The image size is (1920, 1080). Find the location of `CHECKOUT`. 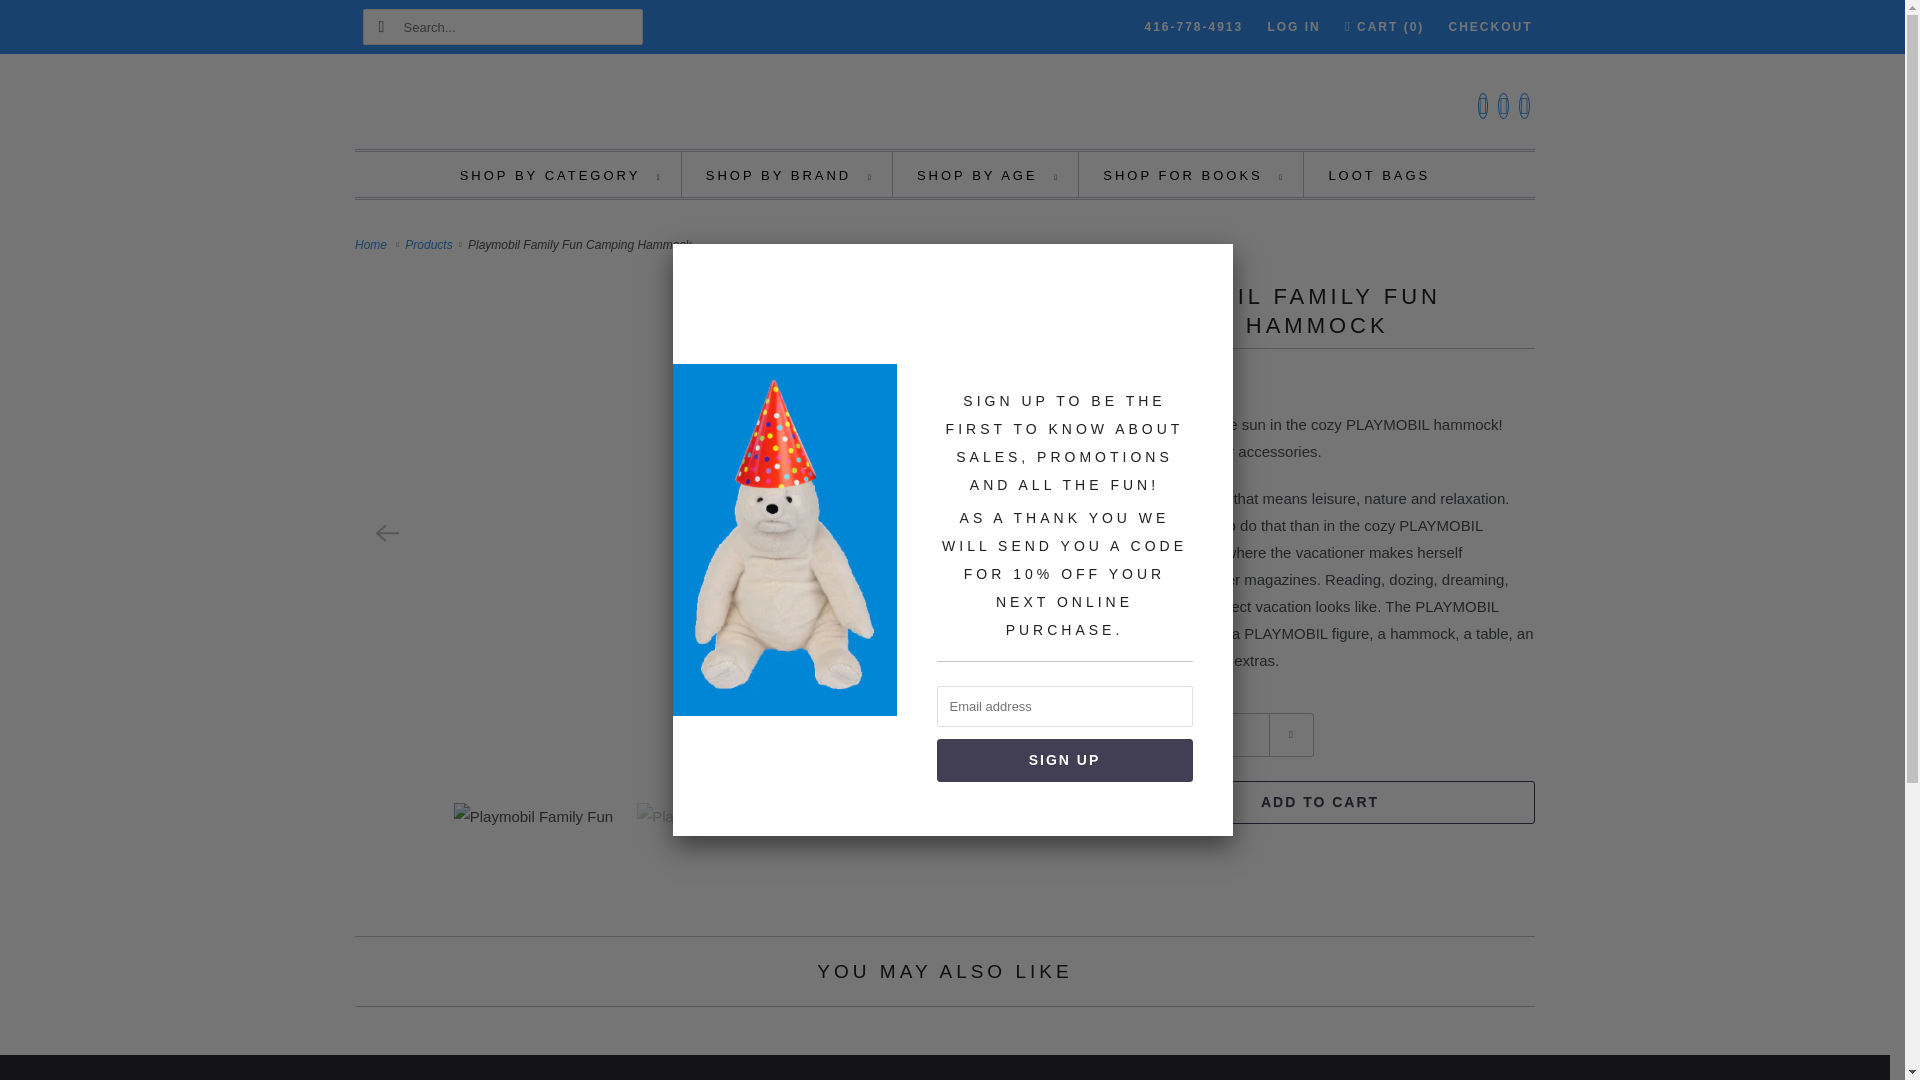

CHECKOUT is located at coordinates (1490, 26).